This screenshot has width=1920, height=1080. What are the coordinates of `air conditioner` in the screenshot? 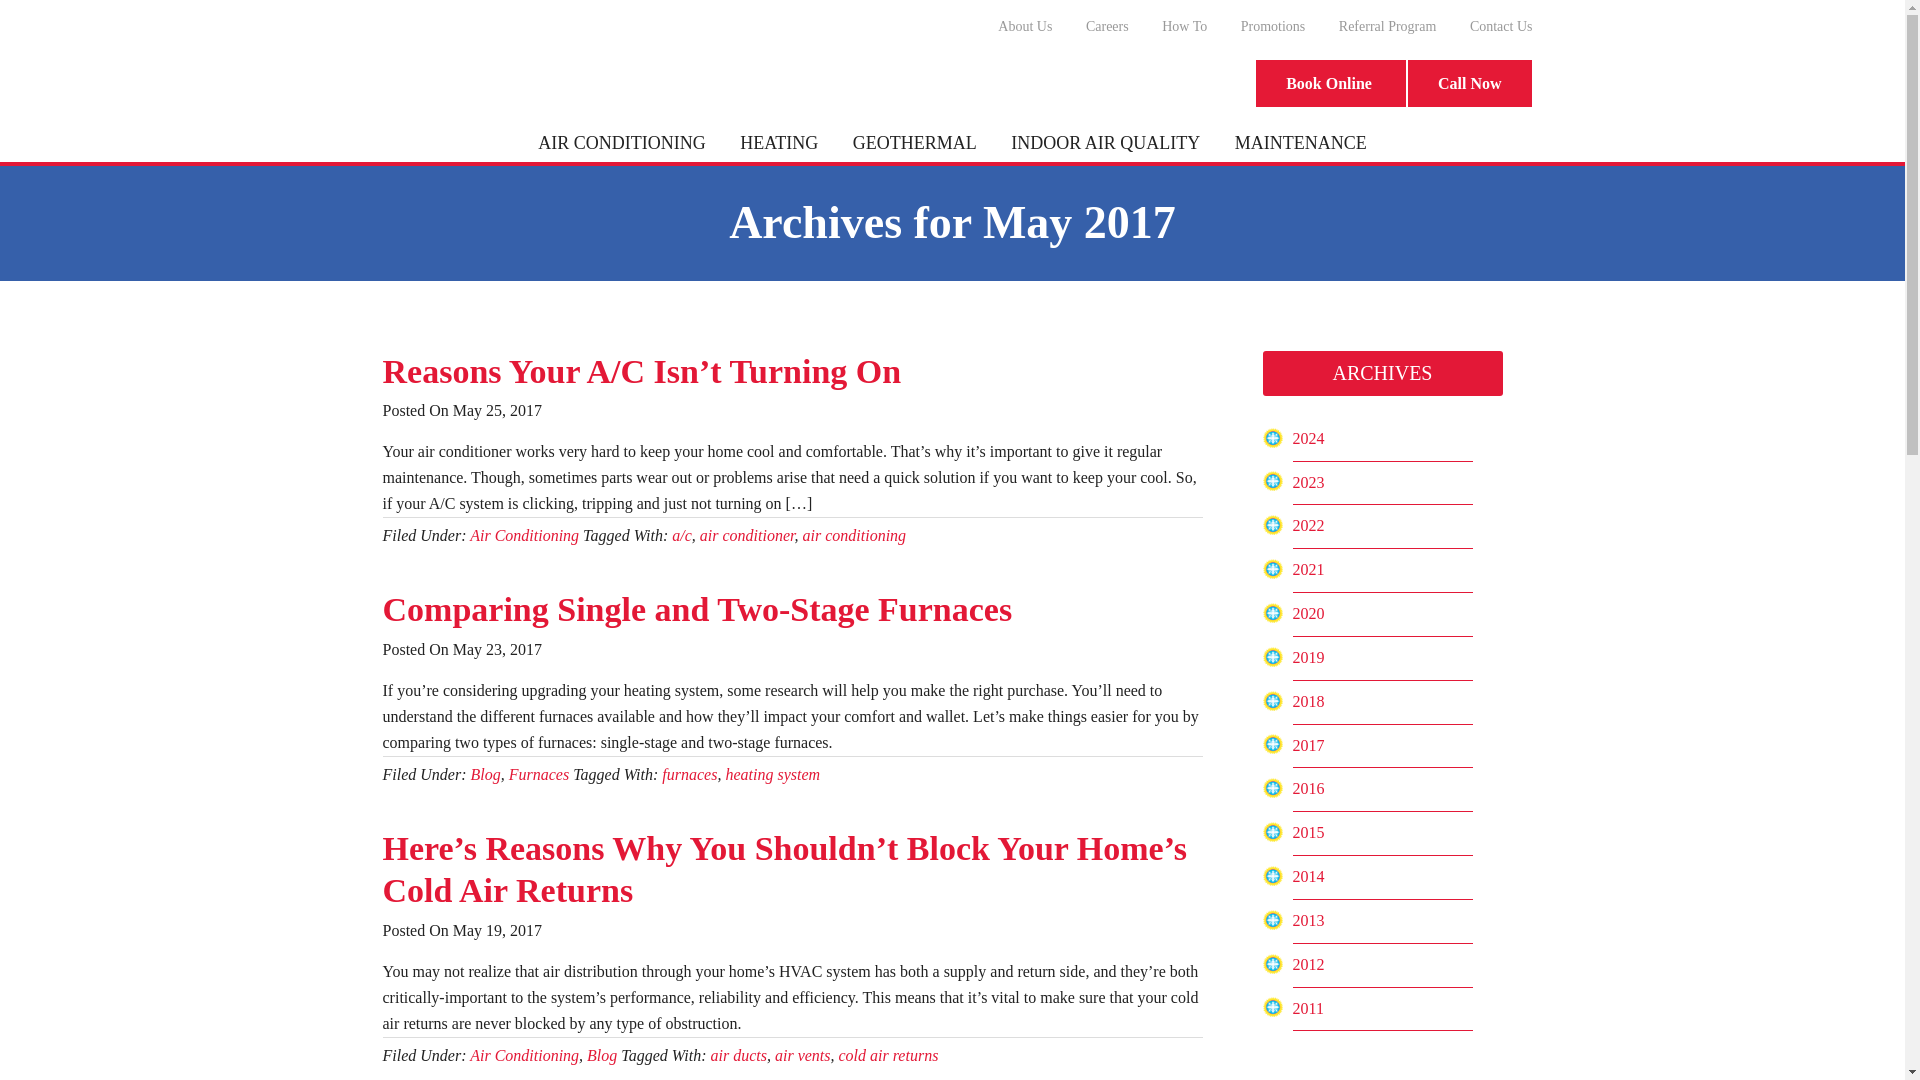 It's located at (747, 536).